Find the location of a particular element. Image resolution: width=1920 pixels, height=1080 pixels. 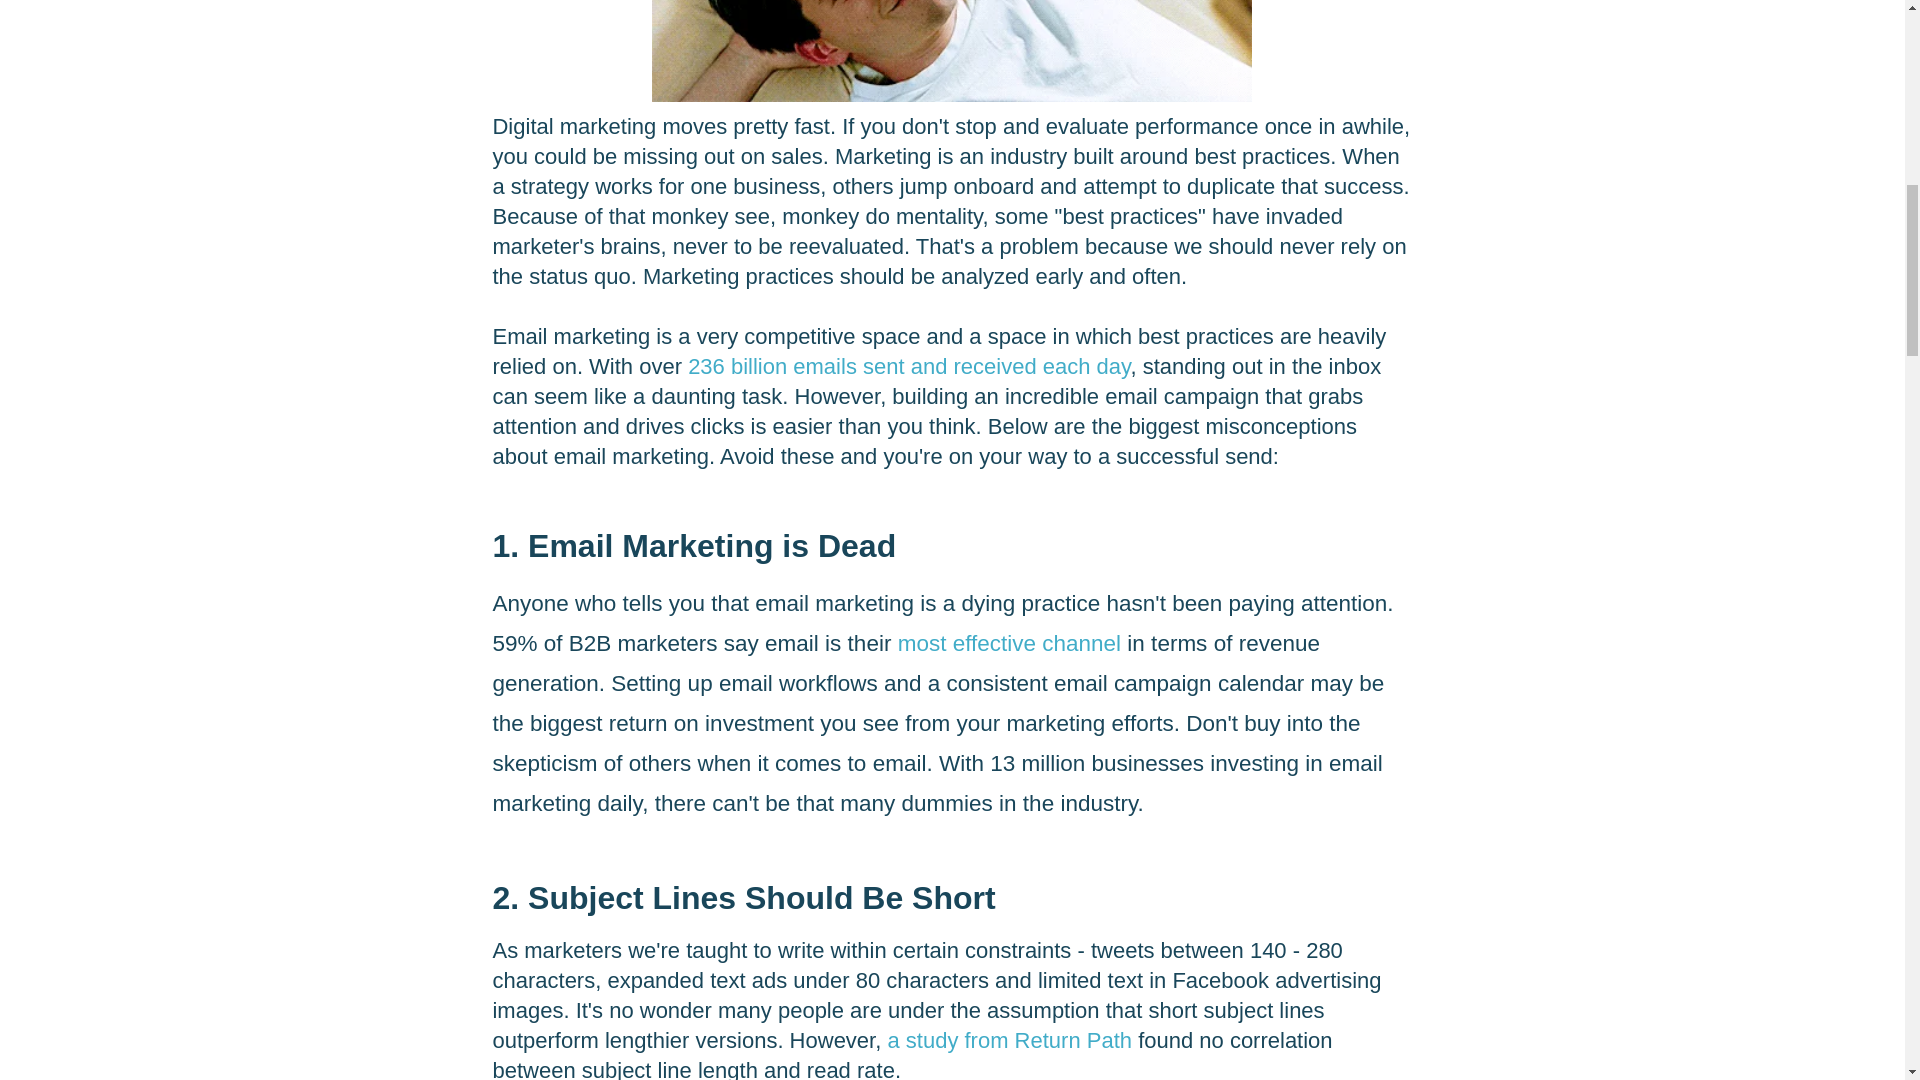

a study from Return Path is located at coordinates (1010, 1040).